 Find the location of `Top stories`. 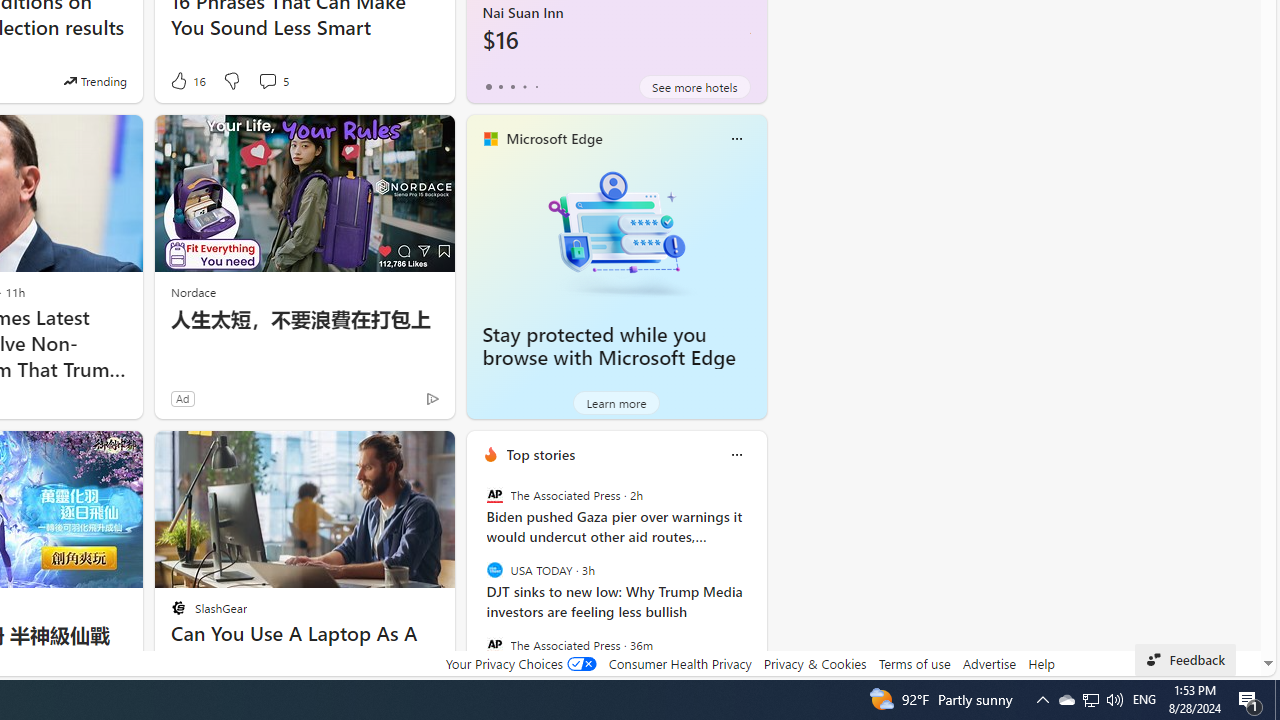

Top stories is located at coordinates (540, 454).